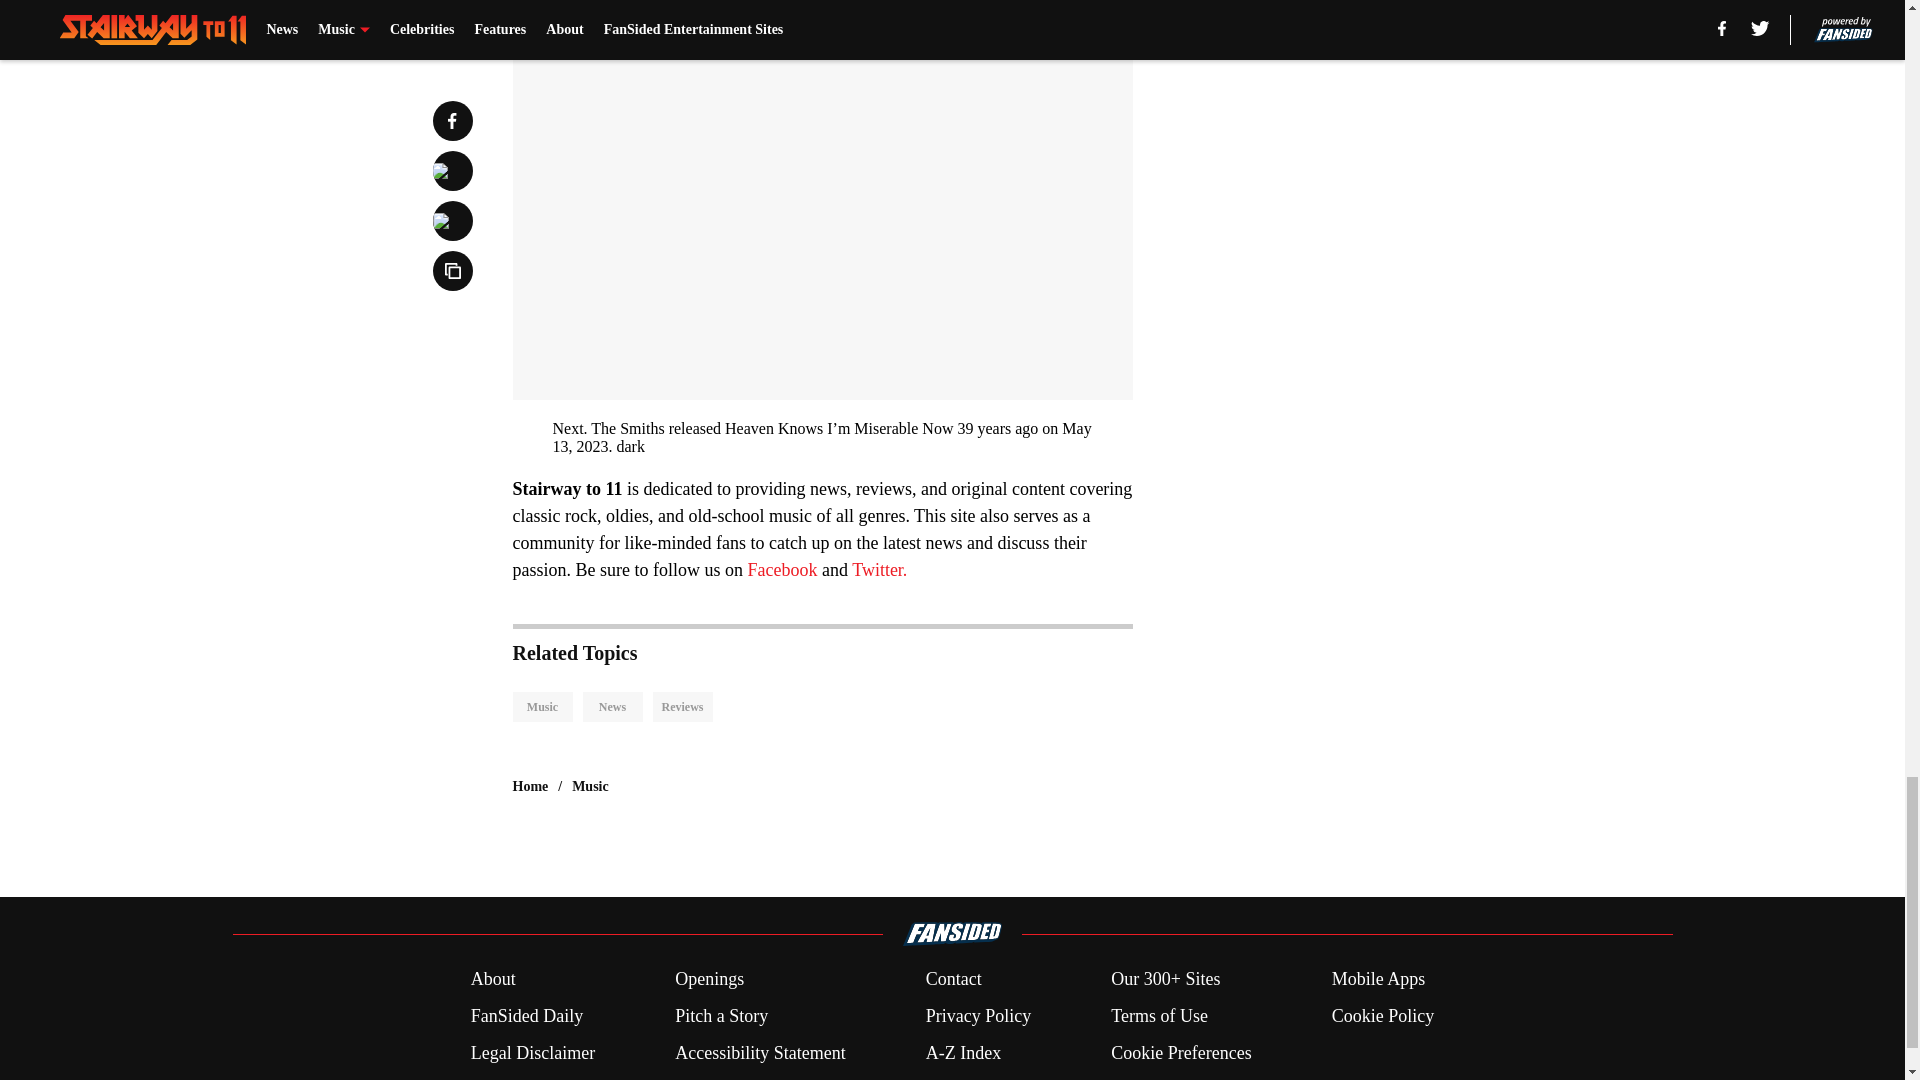  What do you see at coordinates (879, 570) in the screenshot?
I see `Twitter.` at bounding box center [879, 570].